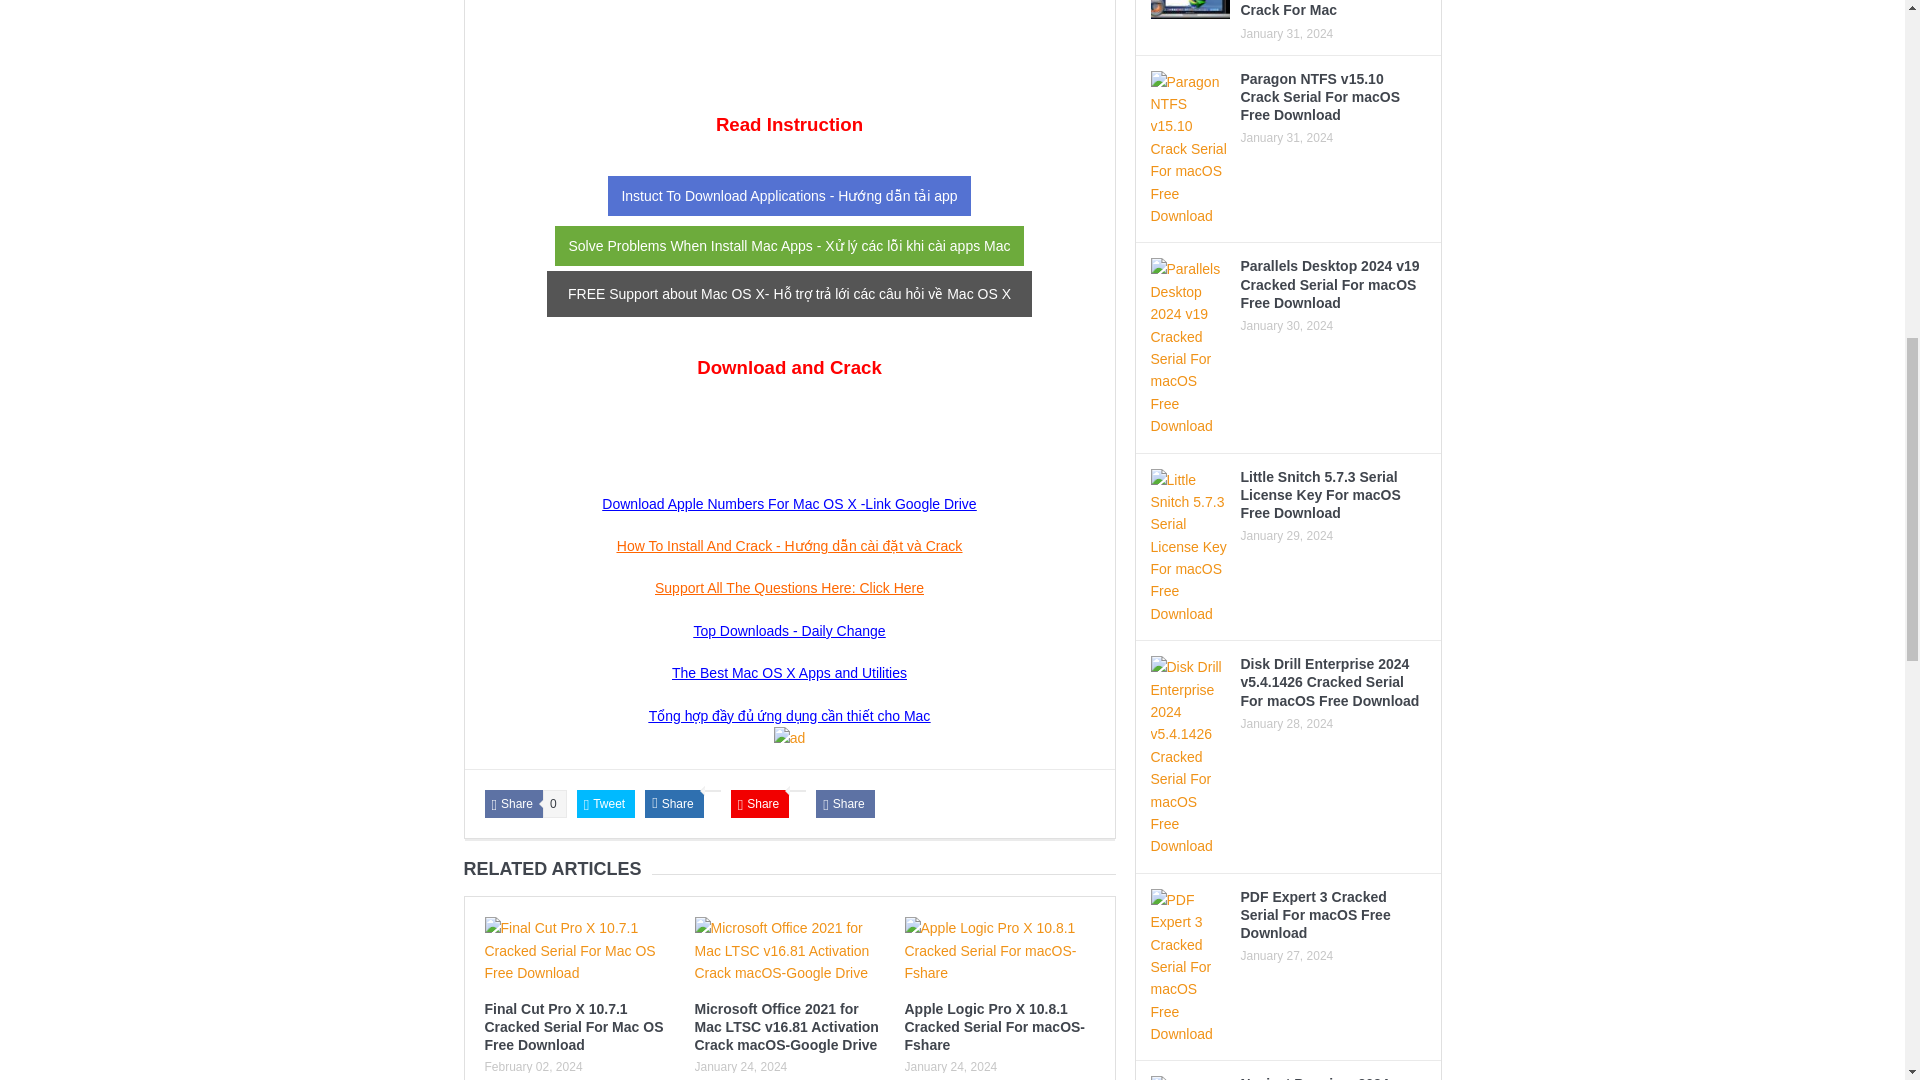 This screenshot has height=1080, width=1920. I want to click on Fix all problem for Mac OSX Yosemite, so click(788, 245).